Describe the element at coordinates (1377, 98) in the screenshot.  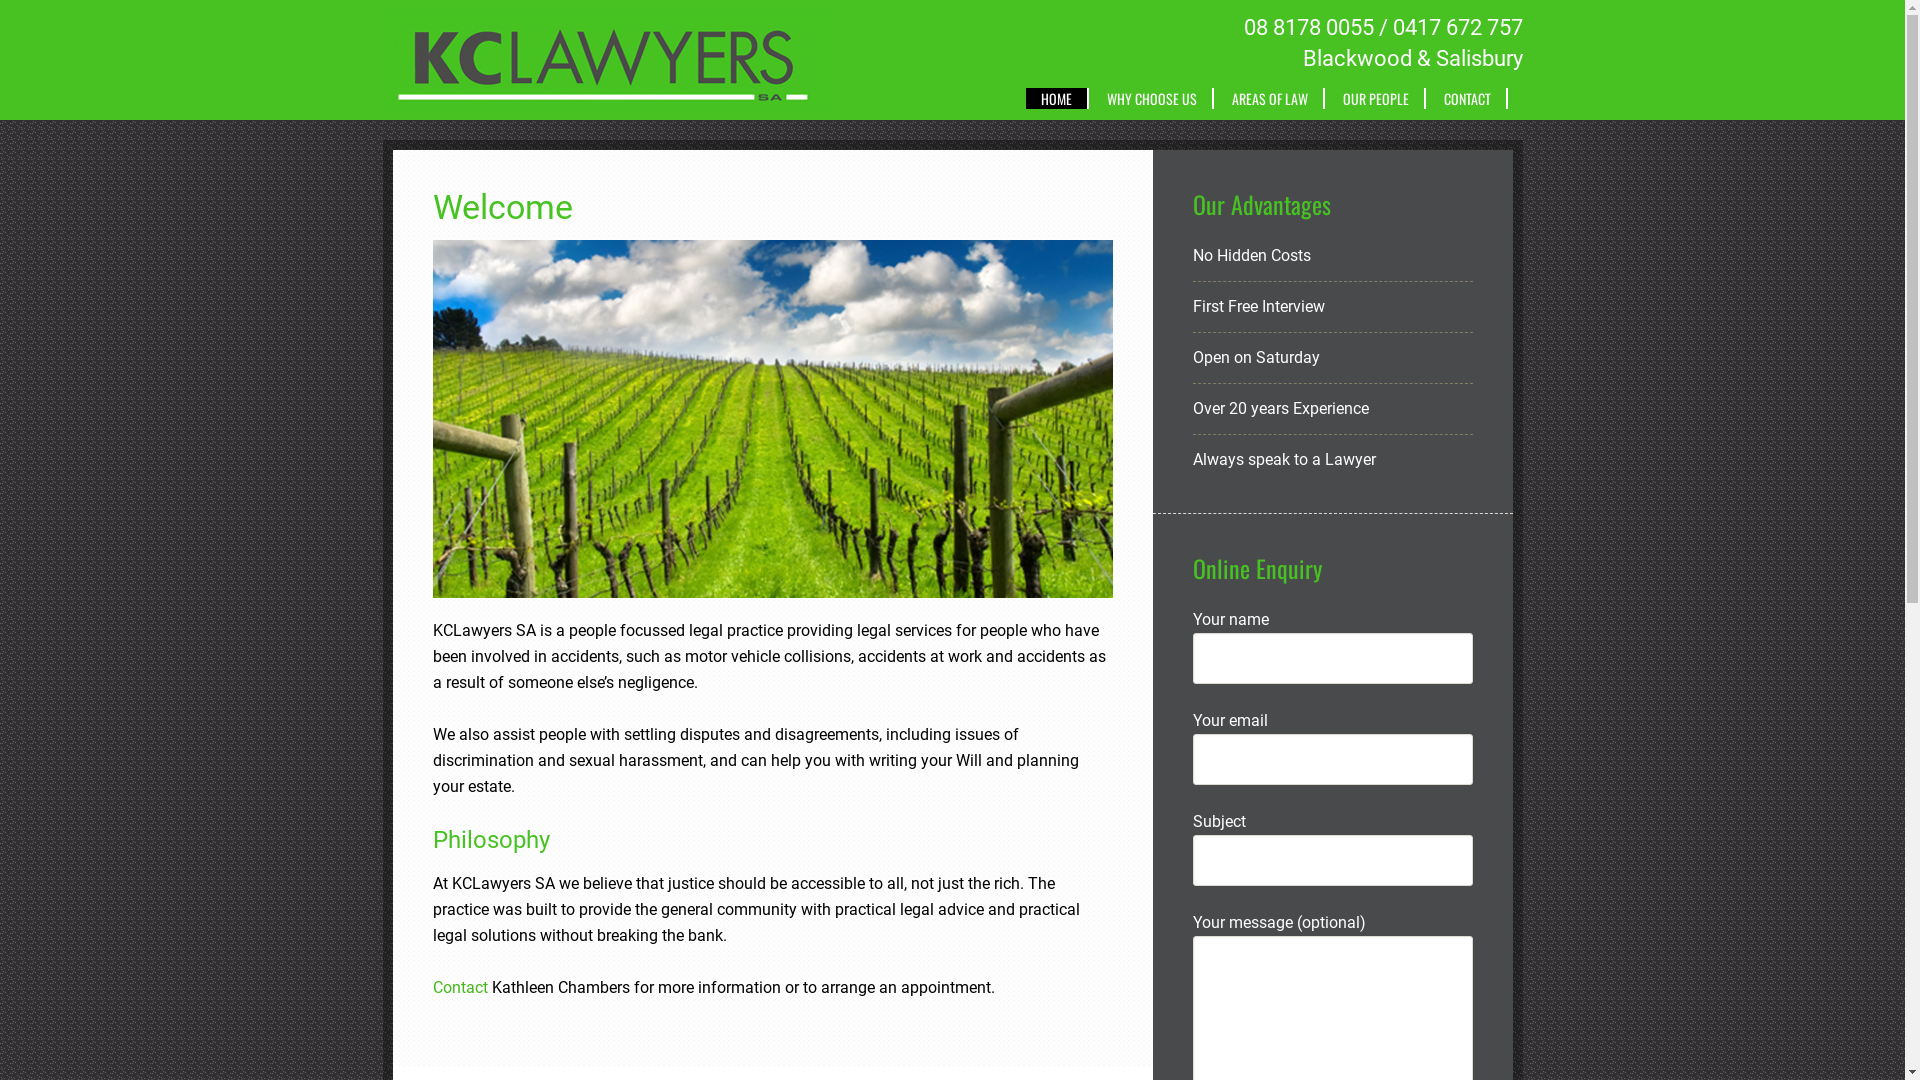
I see `OUR PEOPLE` at that location.